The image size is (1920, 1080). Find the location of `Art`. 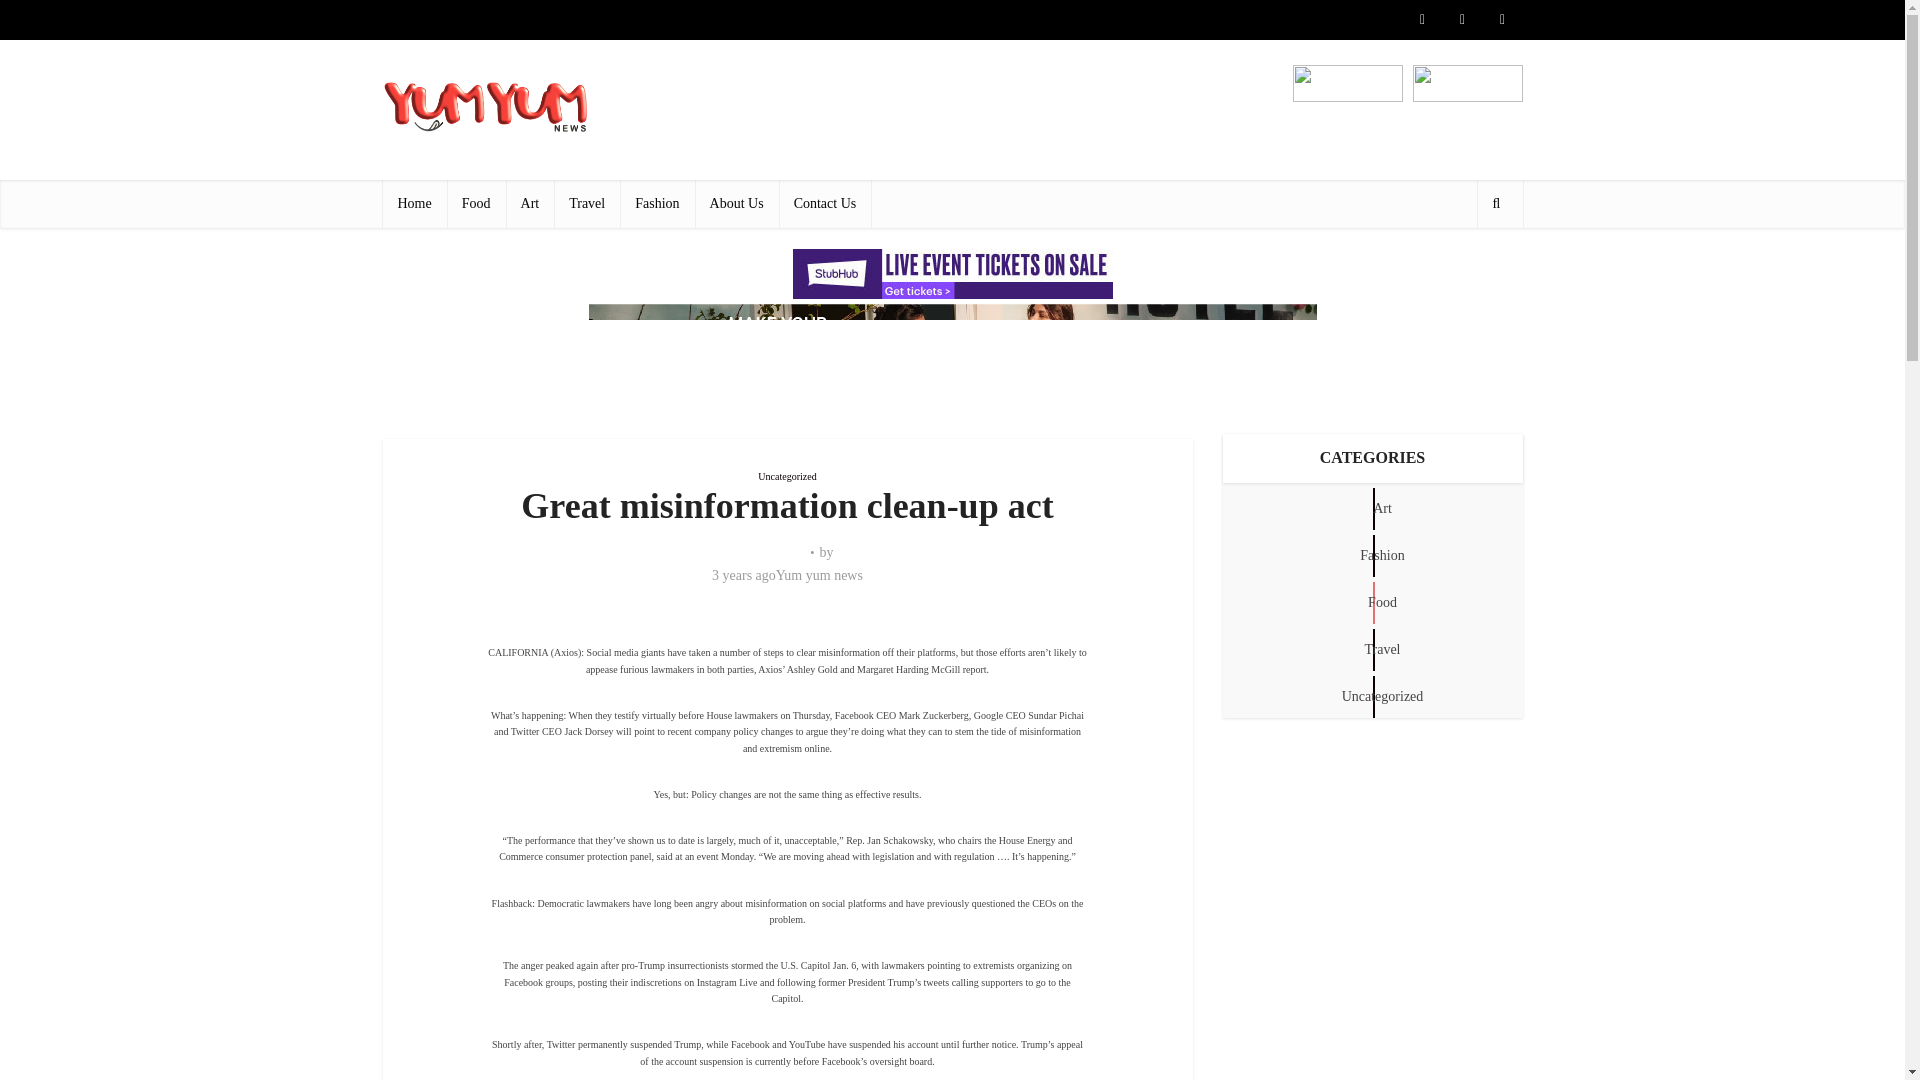

Art is located at coordinates (530, 204).